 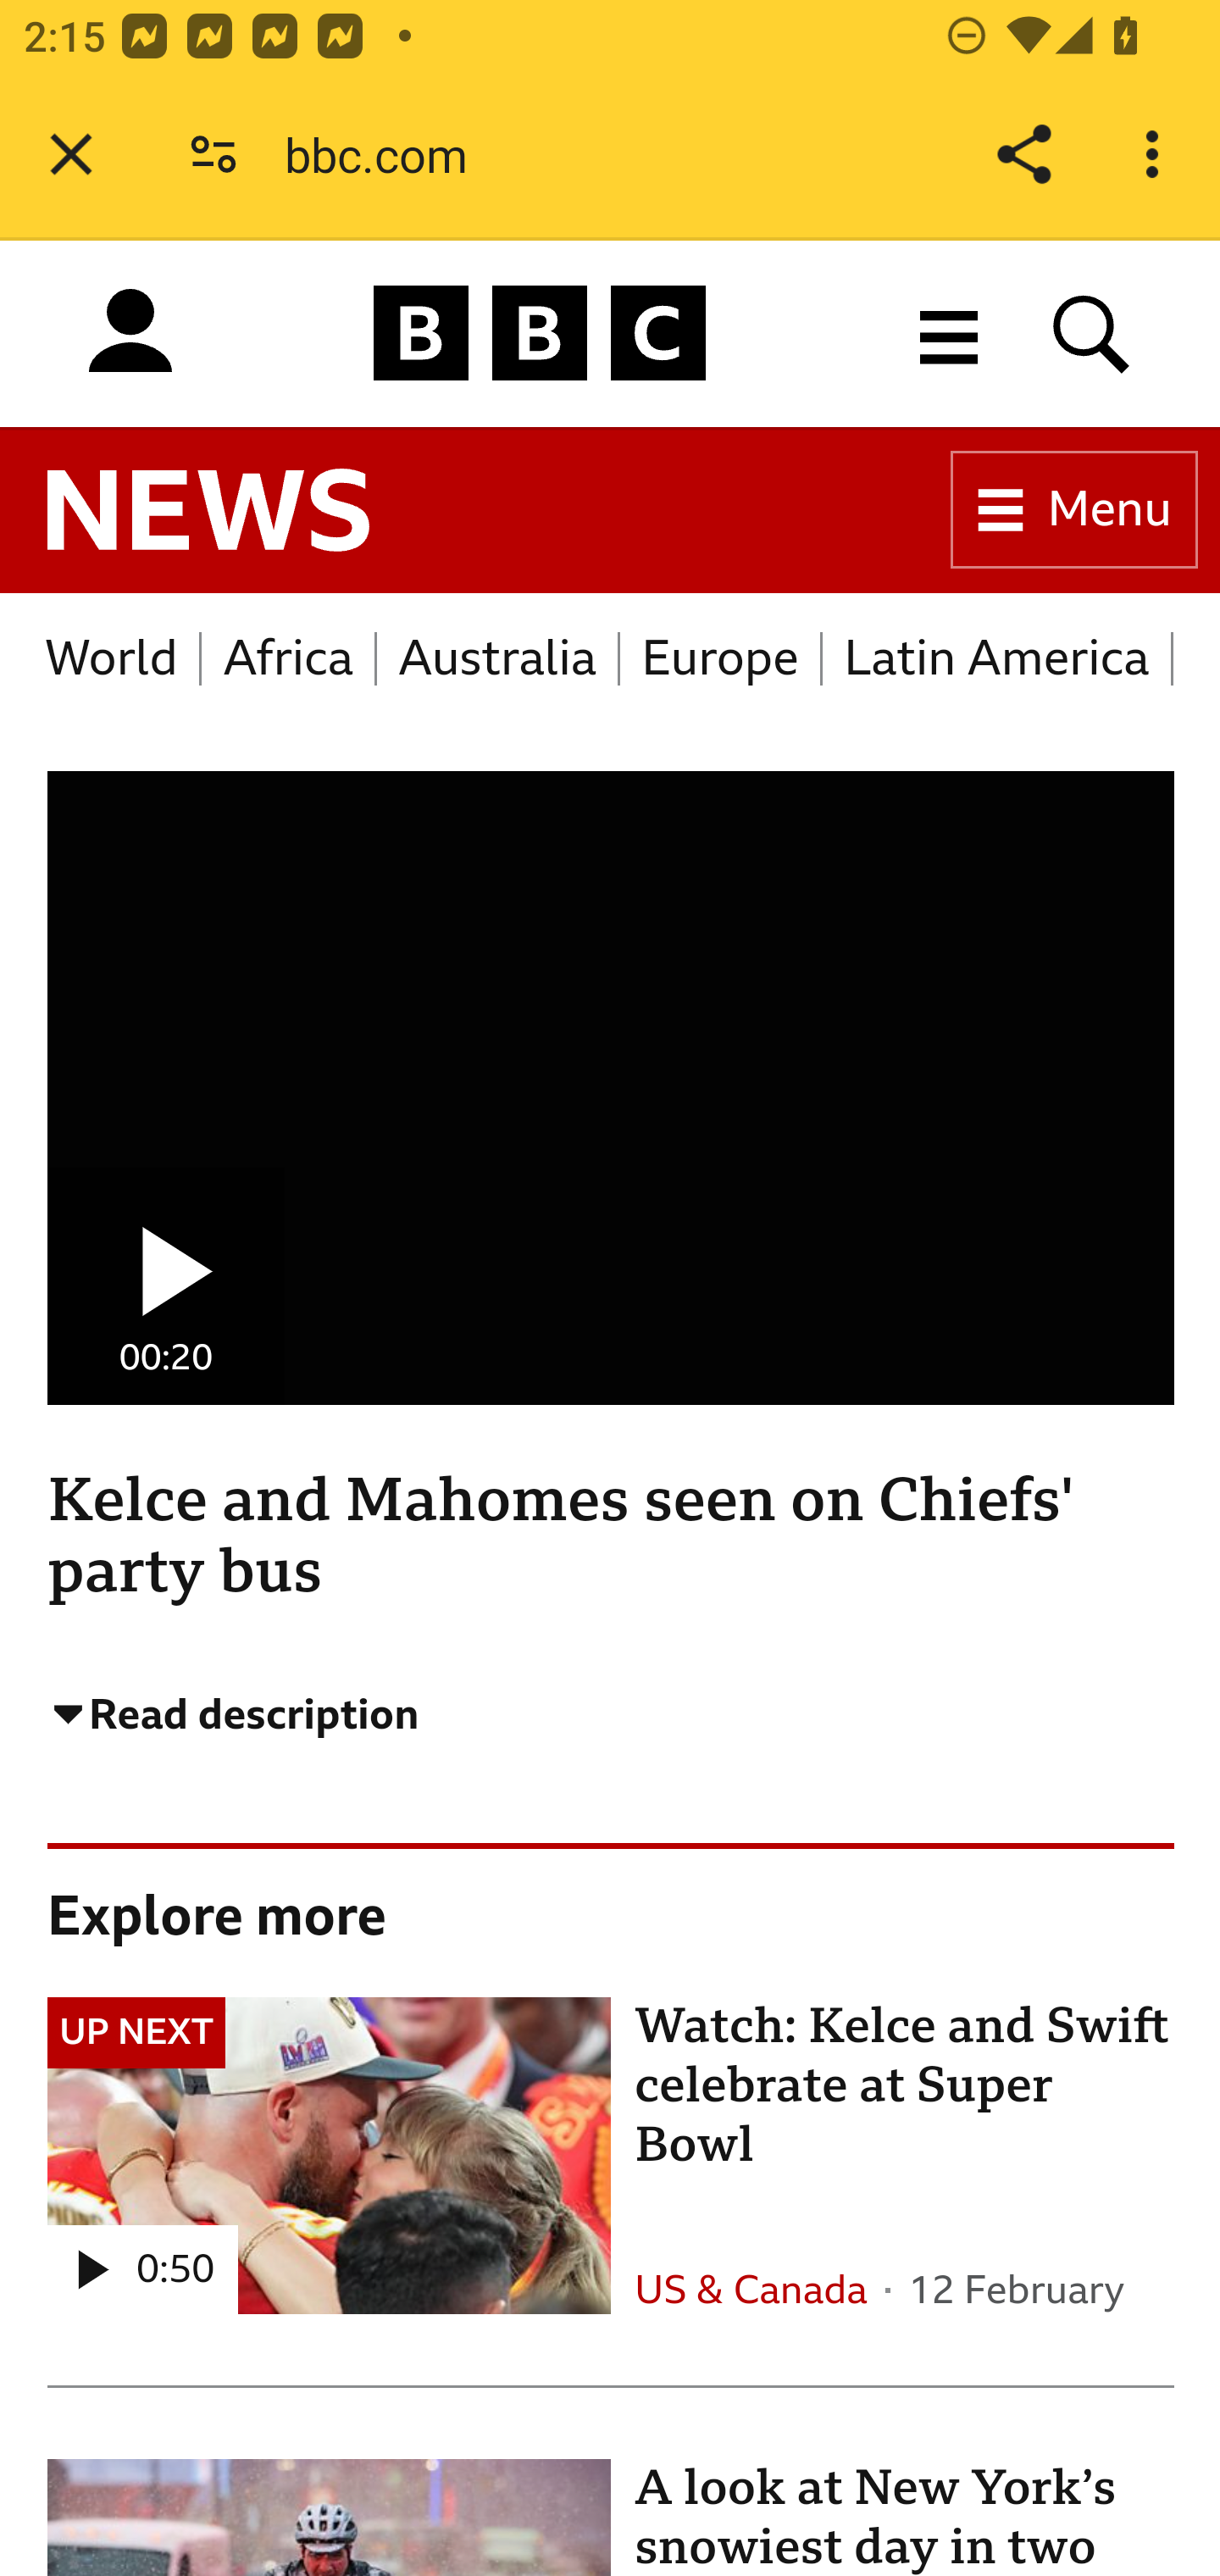 I want to click on Close tab, so click(x=71, y=154).